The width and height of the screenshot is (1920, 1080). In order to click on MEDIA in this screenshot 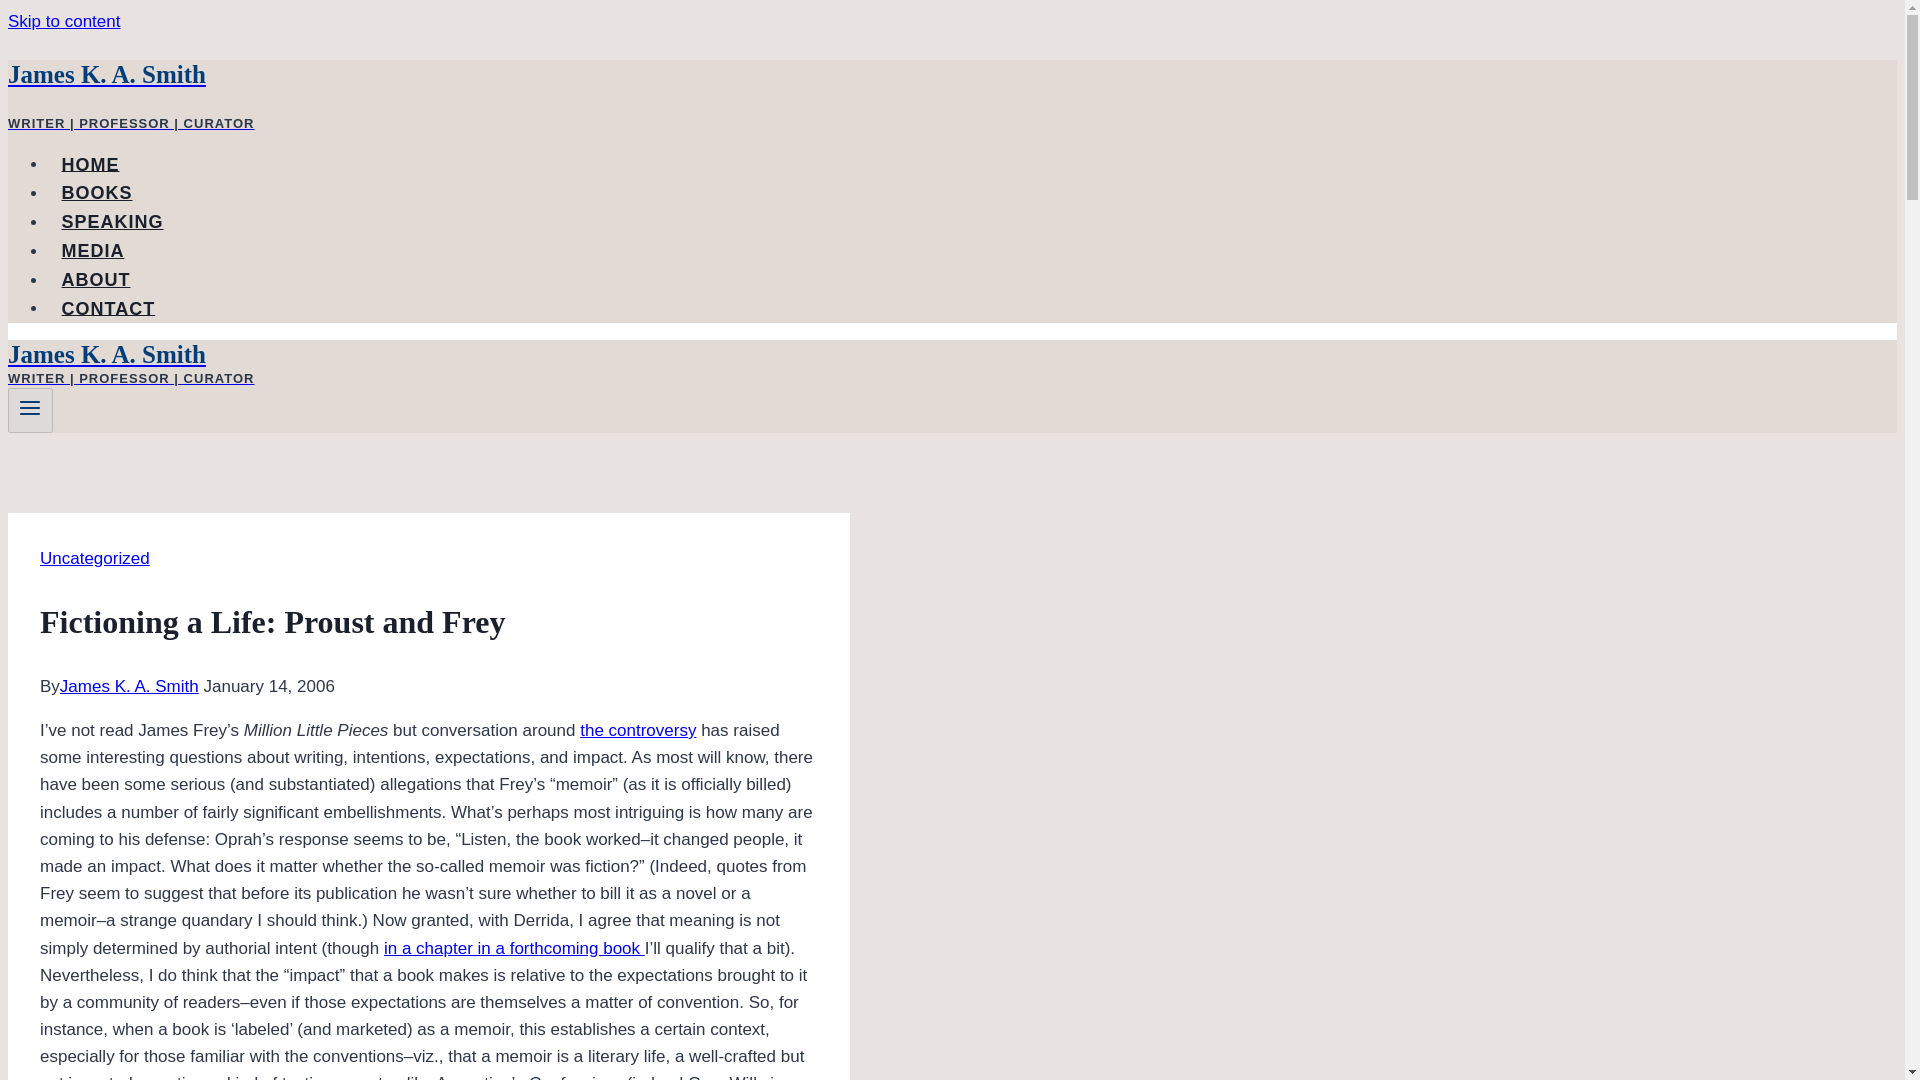, I will do `click(93, 251)`.